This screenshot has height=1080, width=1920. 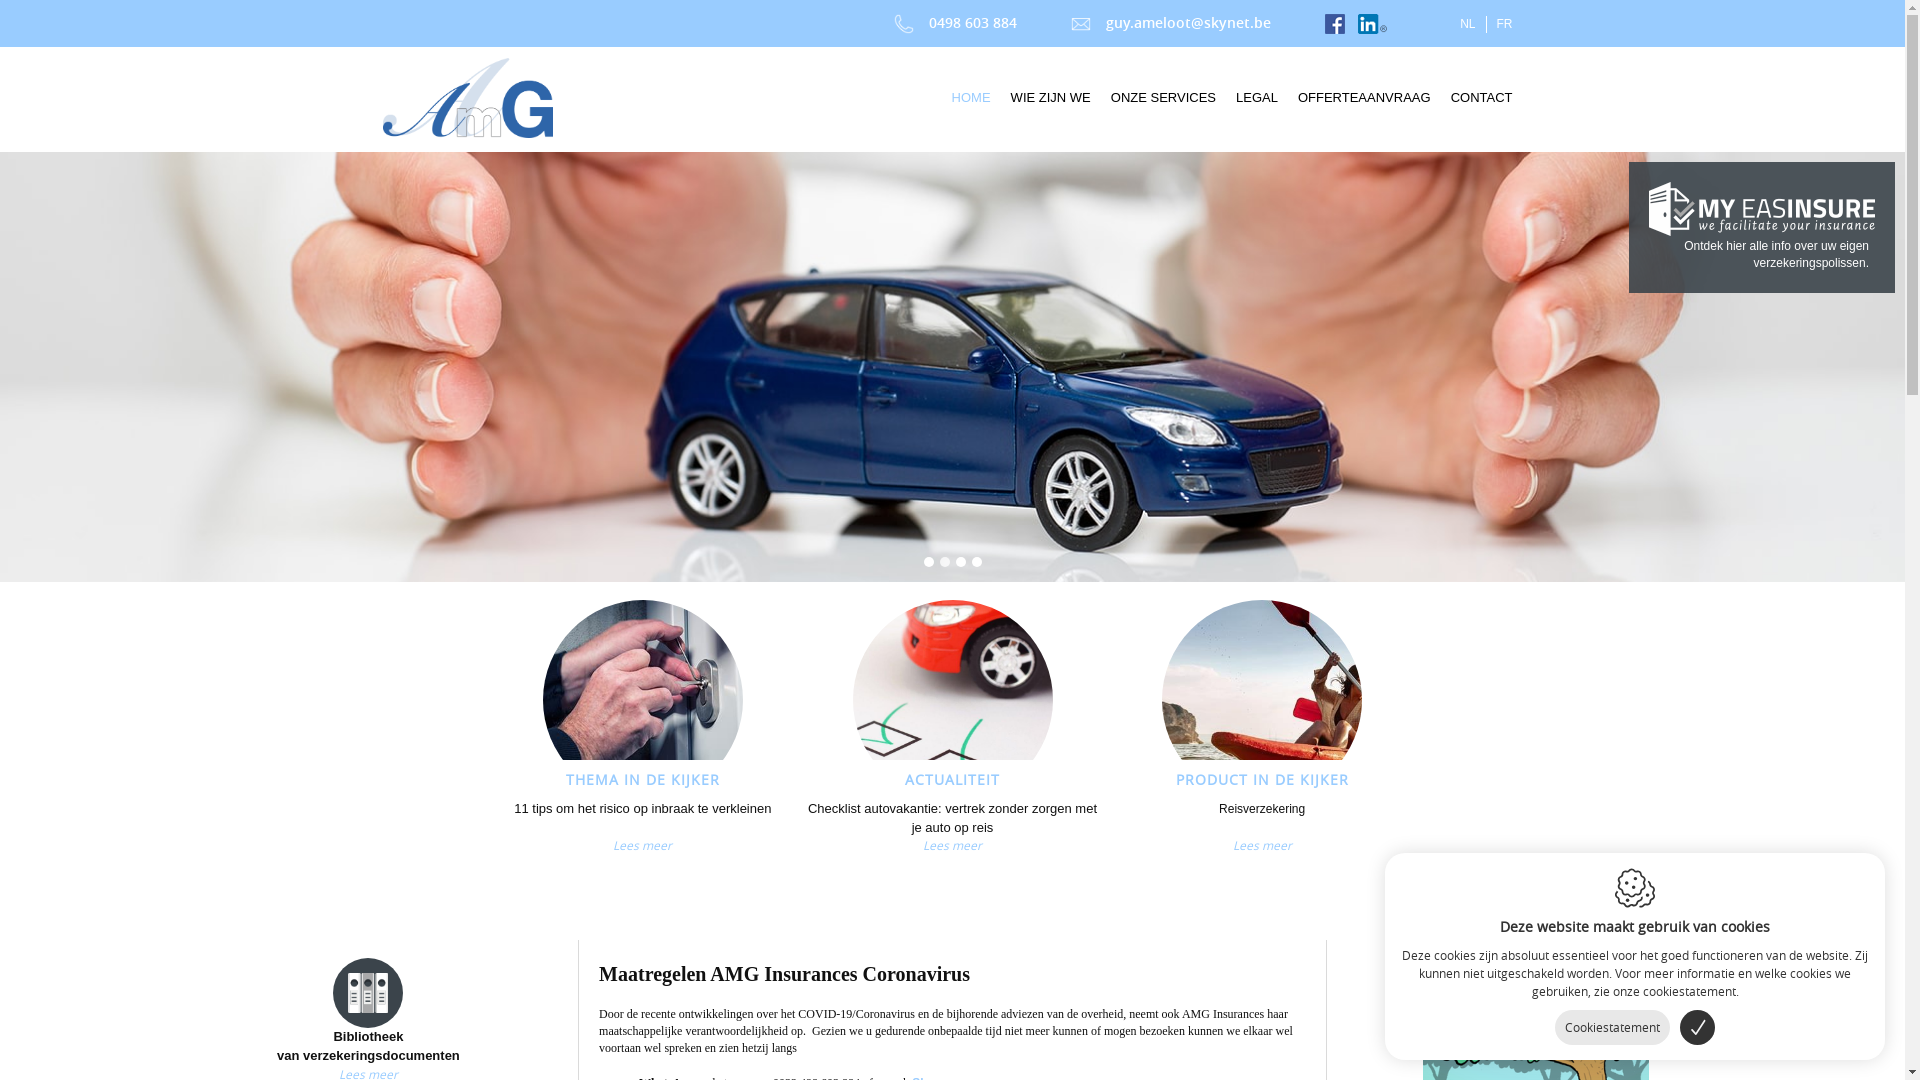 What do you see at coordinates (1468, 24) in the screenshot?
I see `NL` at bounding box center [1468, 24].